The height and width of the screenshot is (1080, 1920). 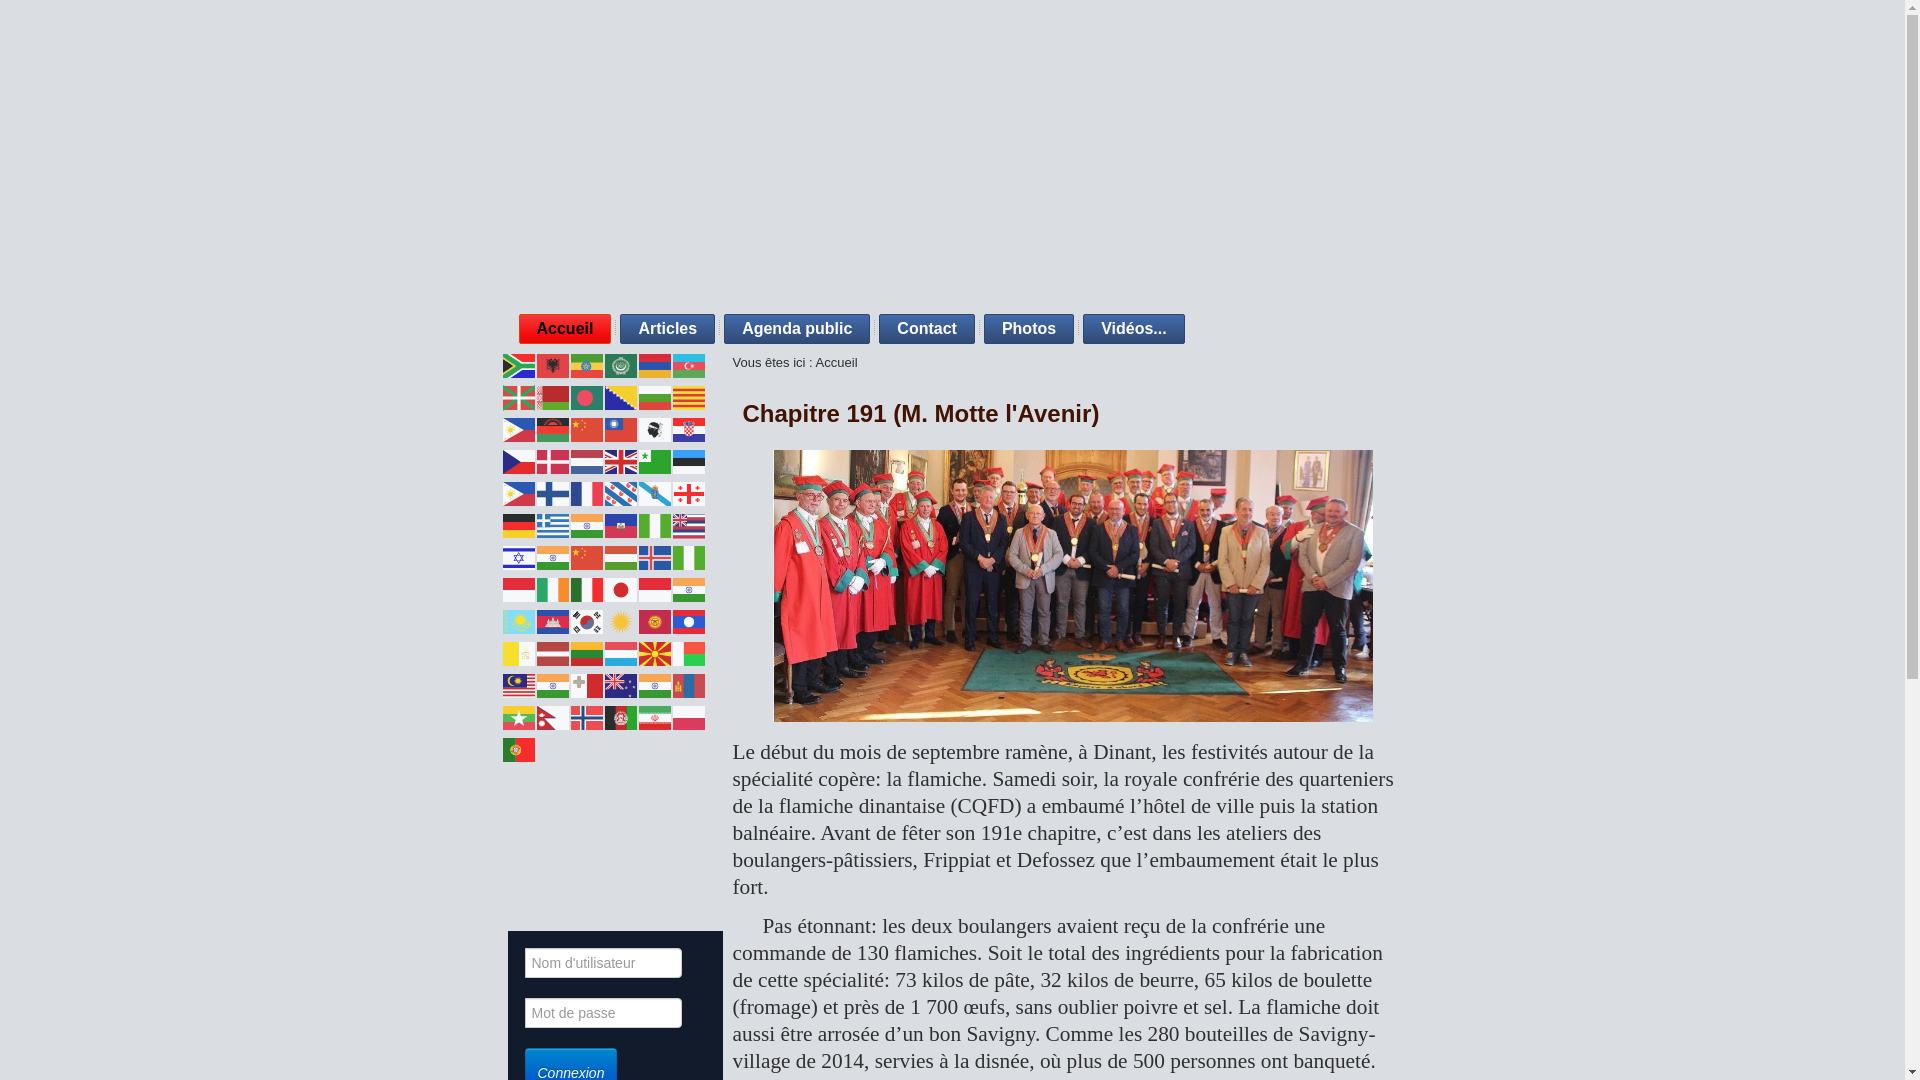 What do you see at coordinates (519, 428) in the screenshot?
I see `Cebuano` at bounding box center [519, 428].